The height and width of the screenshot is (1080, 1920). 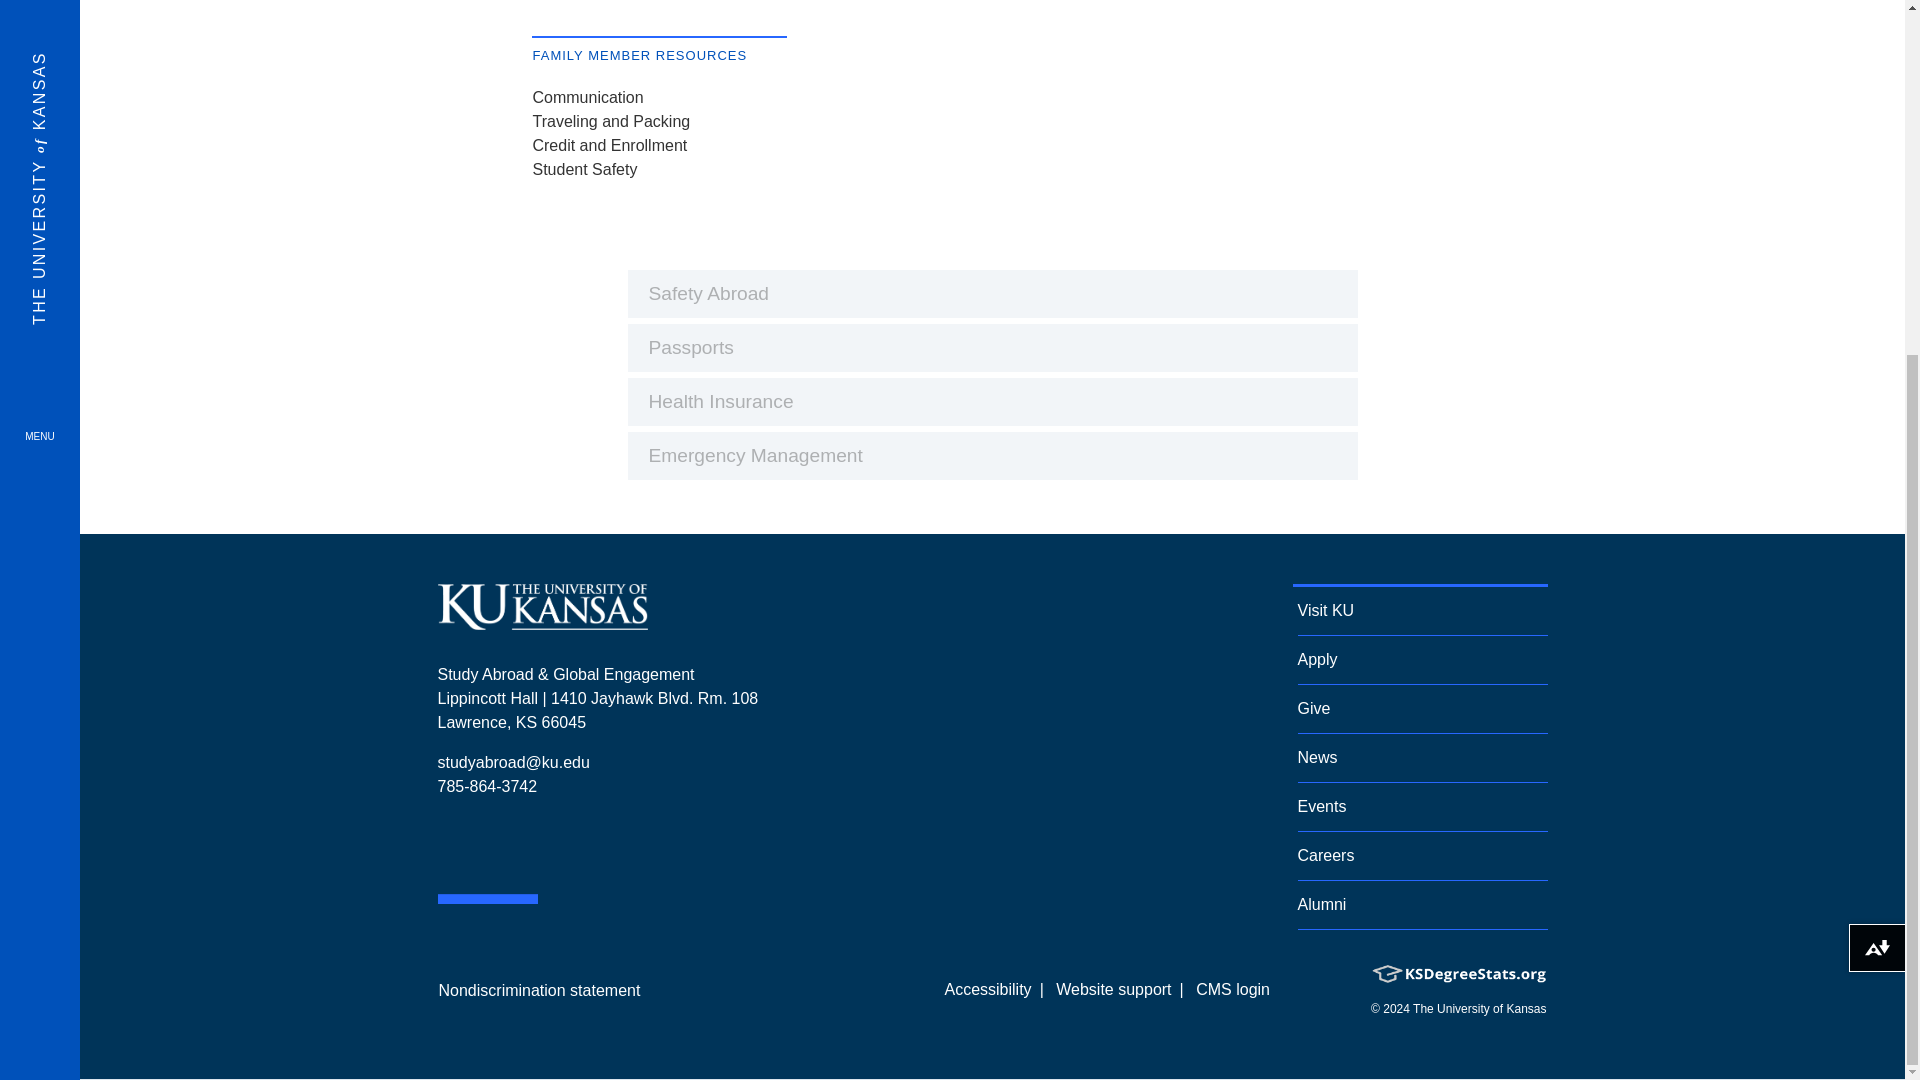 What do you see at coordinates (542, 622) in the screenshot?
I see `The University of Kansas` at bounding box center [542, 622].